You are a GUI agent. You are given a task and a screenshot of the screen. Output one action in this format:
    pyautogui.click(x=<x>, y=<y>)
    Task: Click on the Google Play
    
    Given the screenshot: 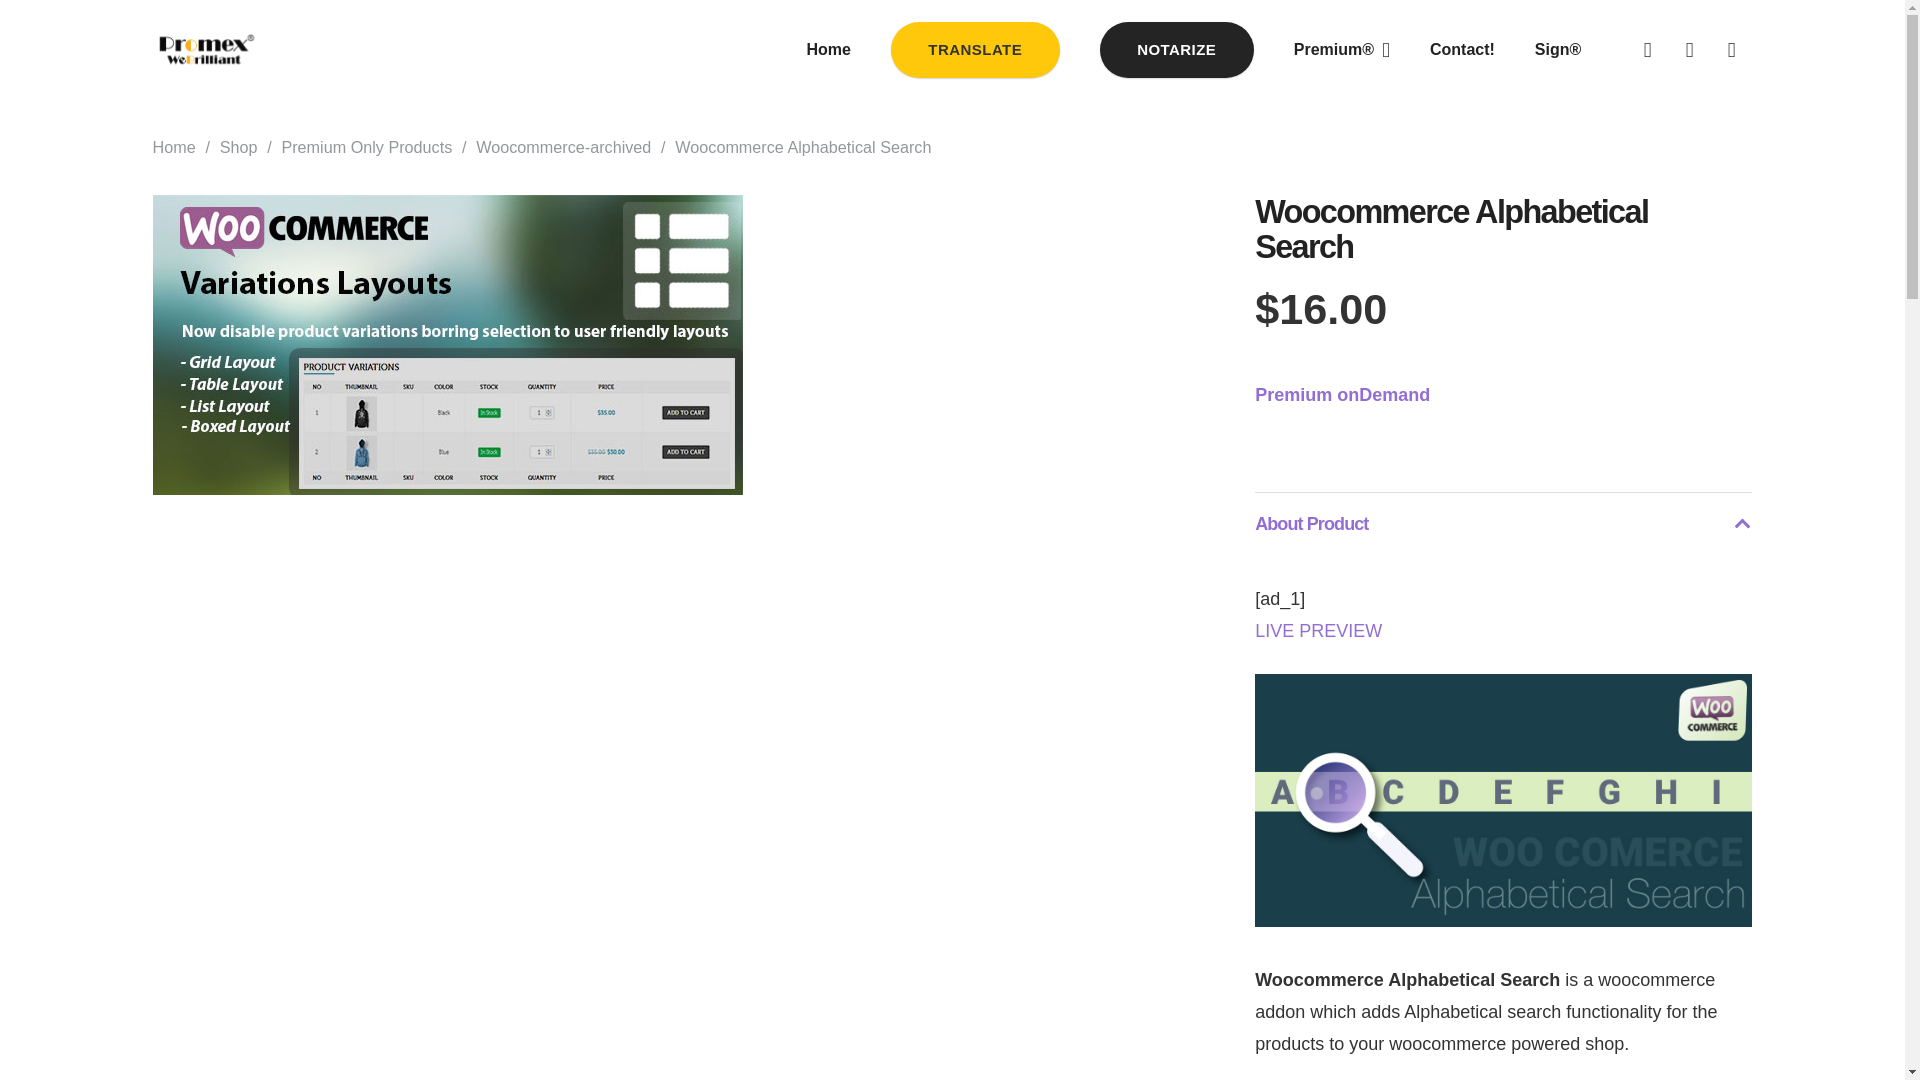 What is the action you would take?
    pyautogui.click(x=1730, y=50)
    